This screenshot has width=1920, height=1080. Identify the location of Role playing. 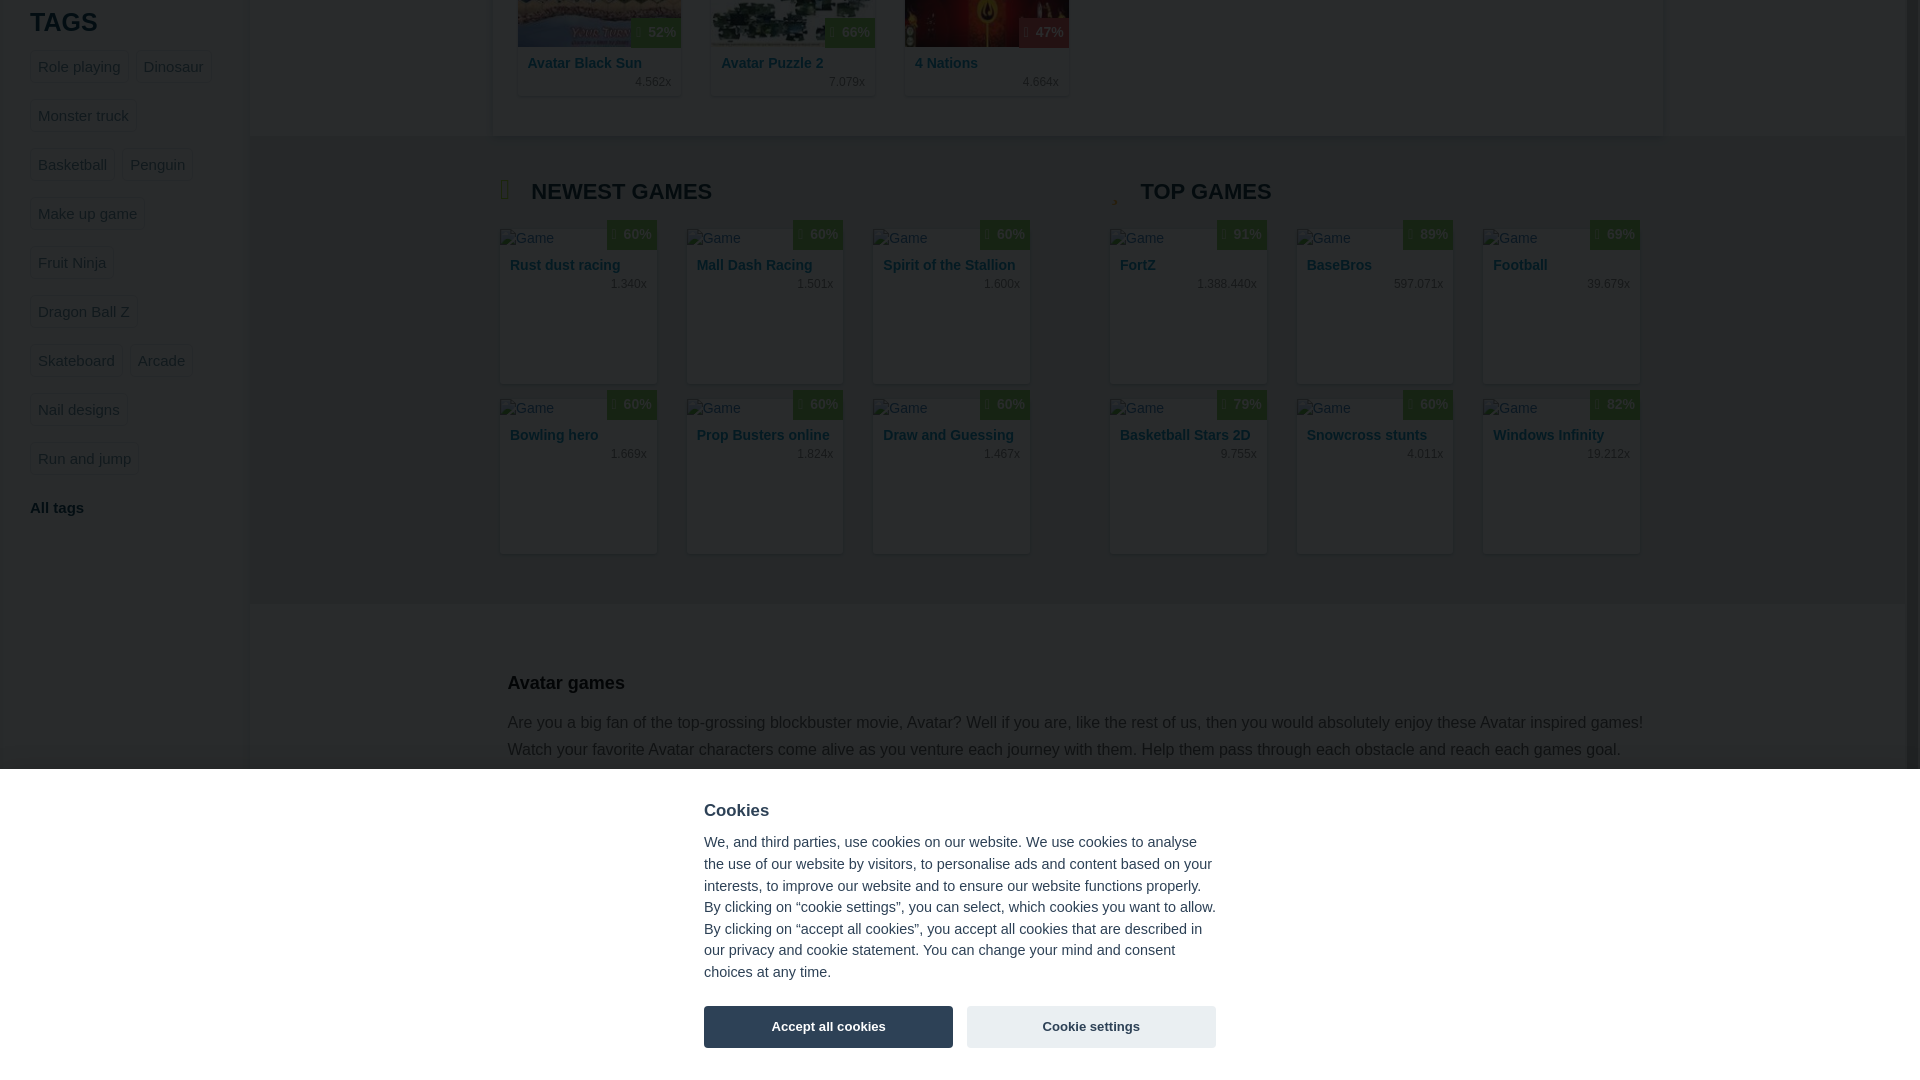
(79, 66).